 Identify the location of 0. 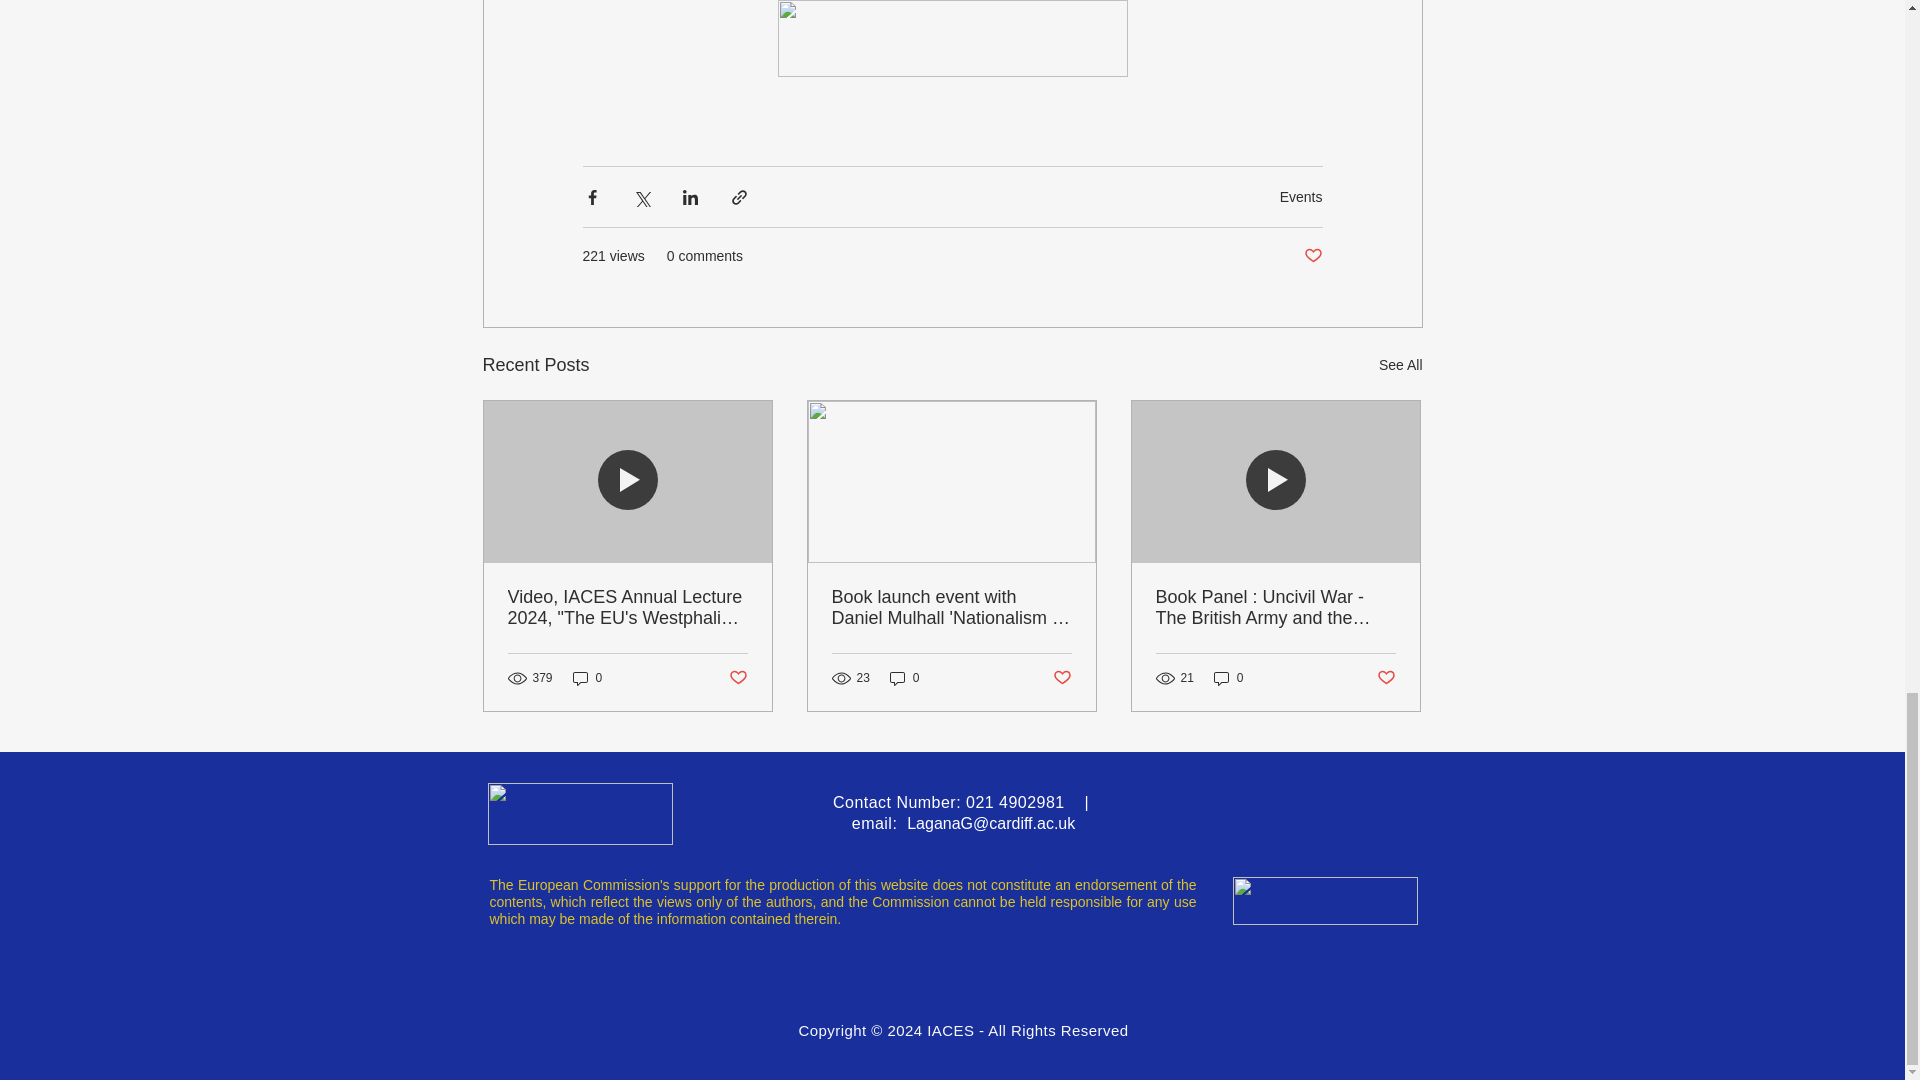
(904, 678).